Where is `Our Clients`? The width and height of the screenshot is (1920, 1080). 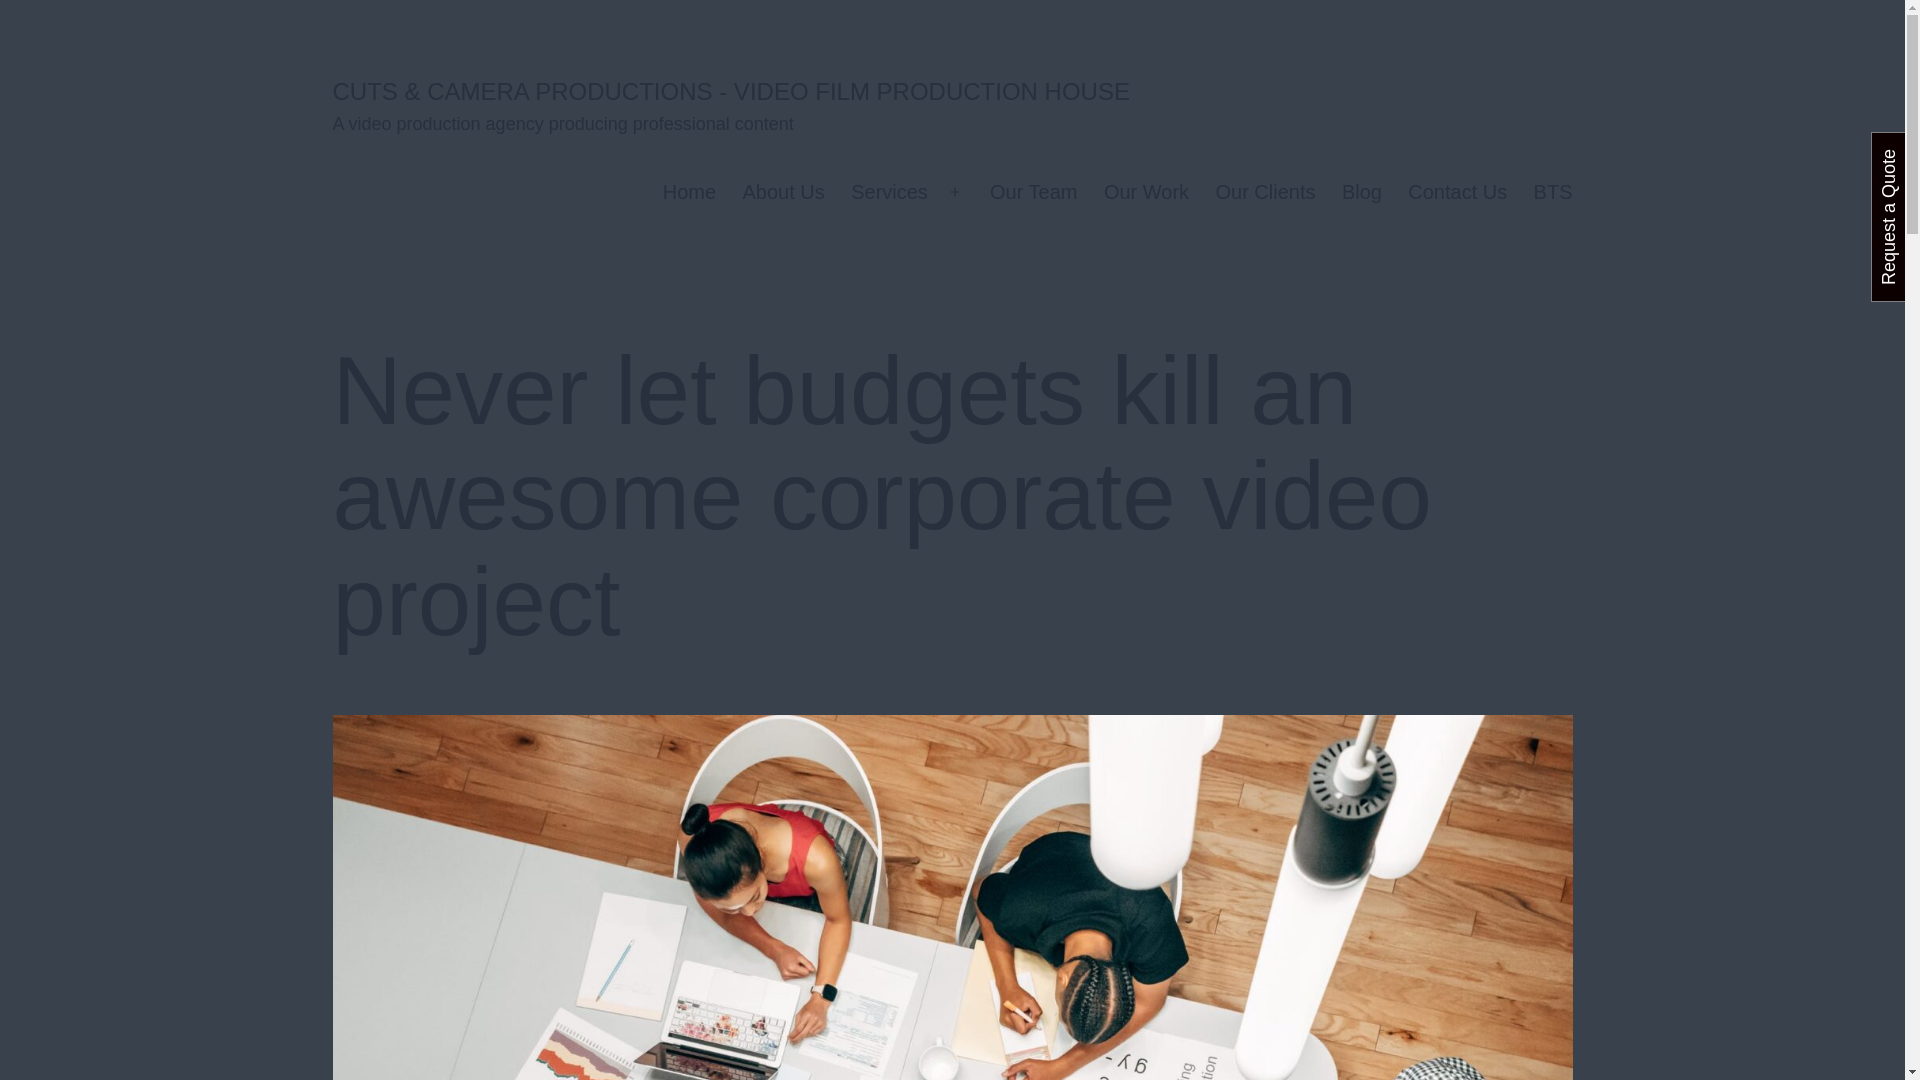
Our Clients is located at coordinates (1264, 192).